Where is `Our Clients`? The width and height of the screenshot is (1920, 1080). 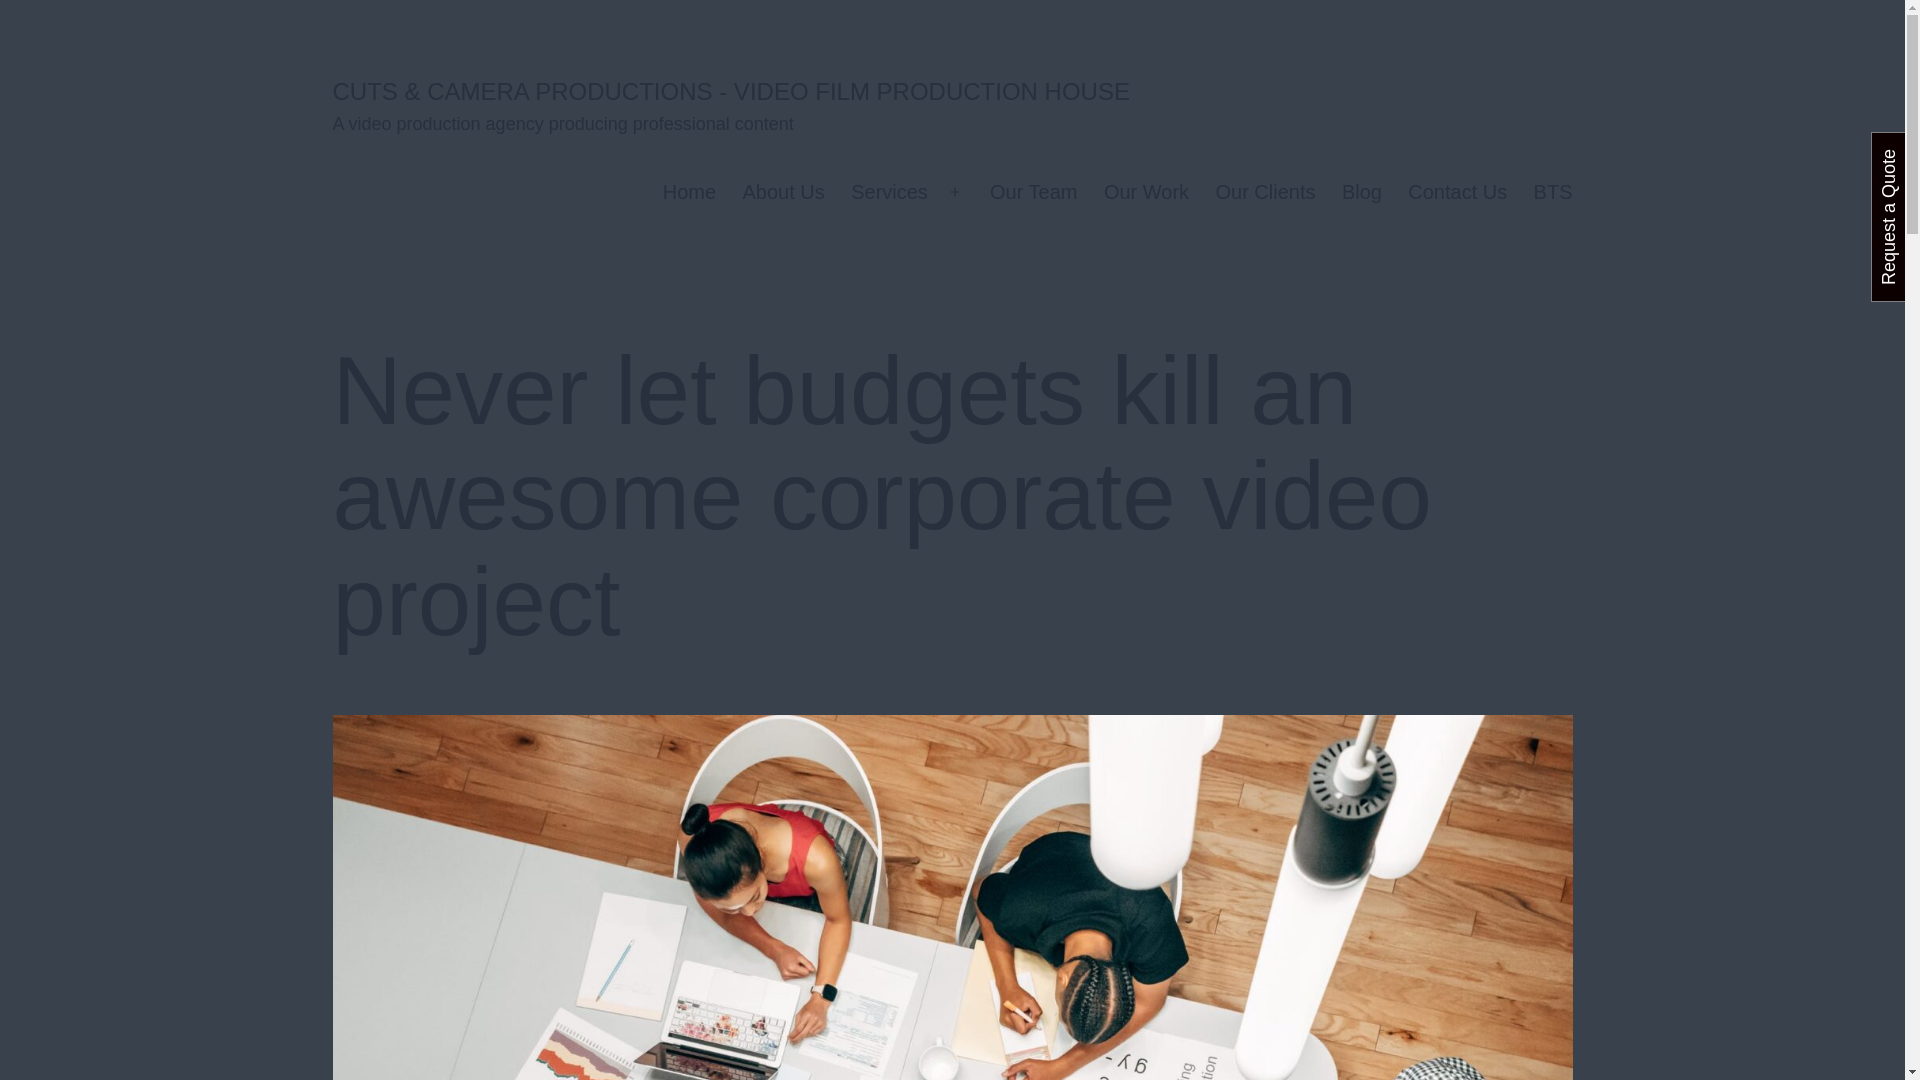
Our Clients is located at coordinates (1264, 192).